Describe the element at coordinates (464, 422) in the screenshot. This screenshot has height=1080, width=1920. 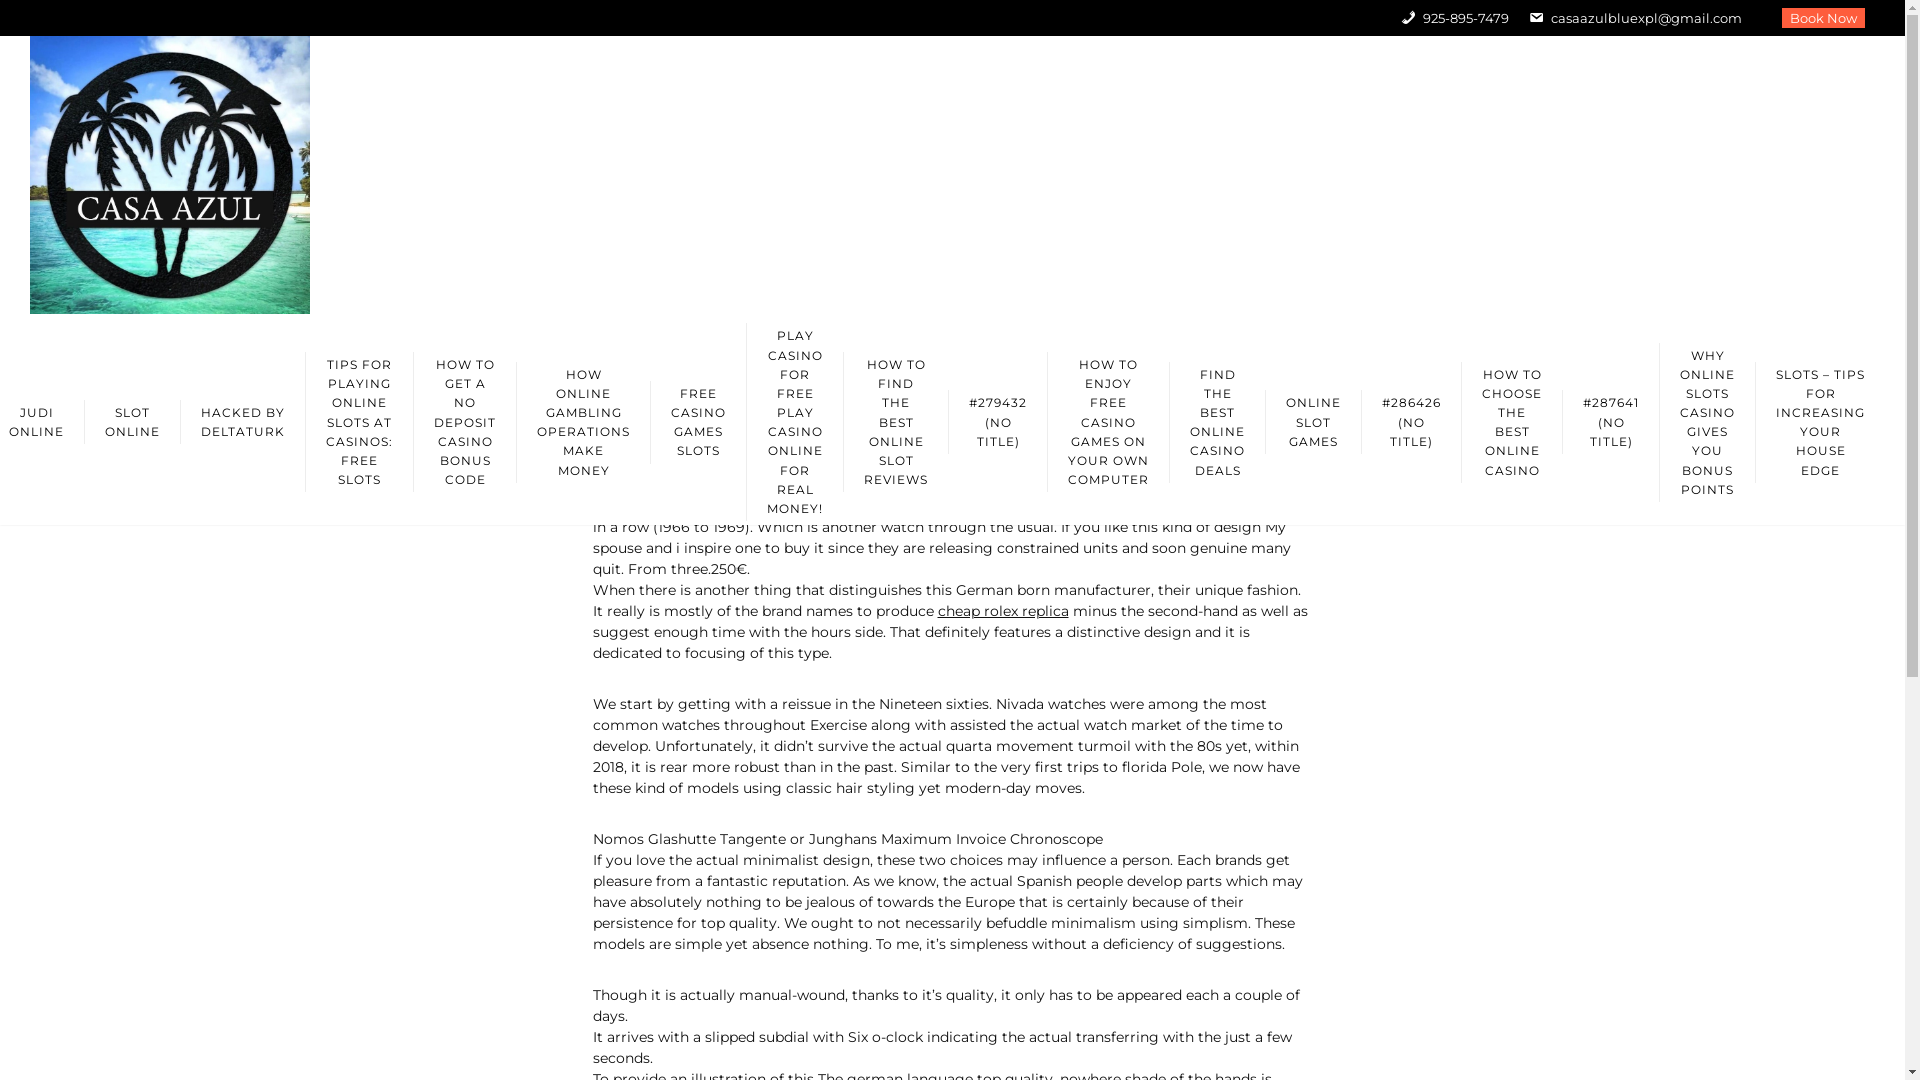
I see `HOW TO GET A NO DEPOSIT CASINO BONUS CODE` at that location.